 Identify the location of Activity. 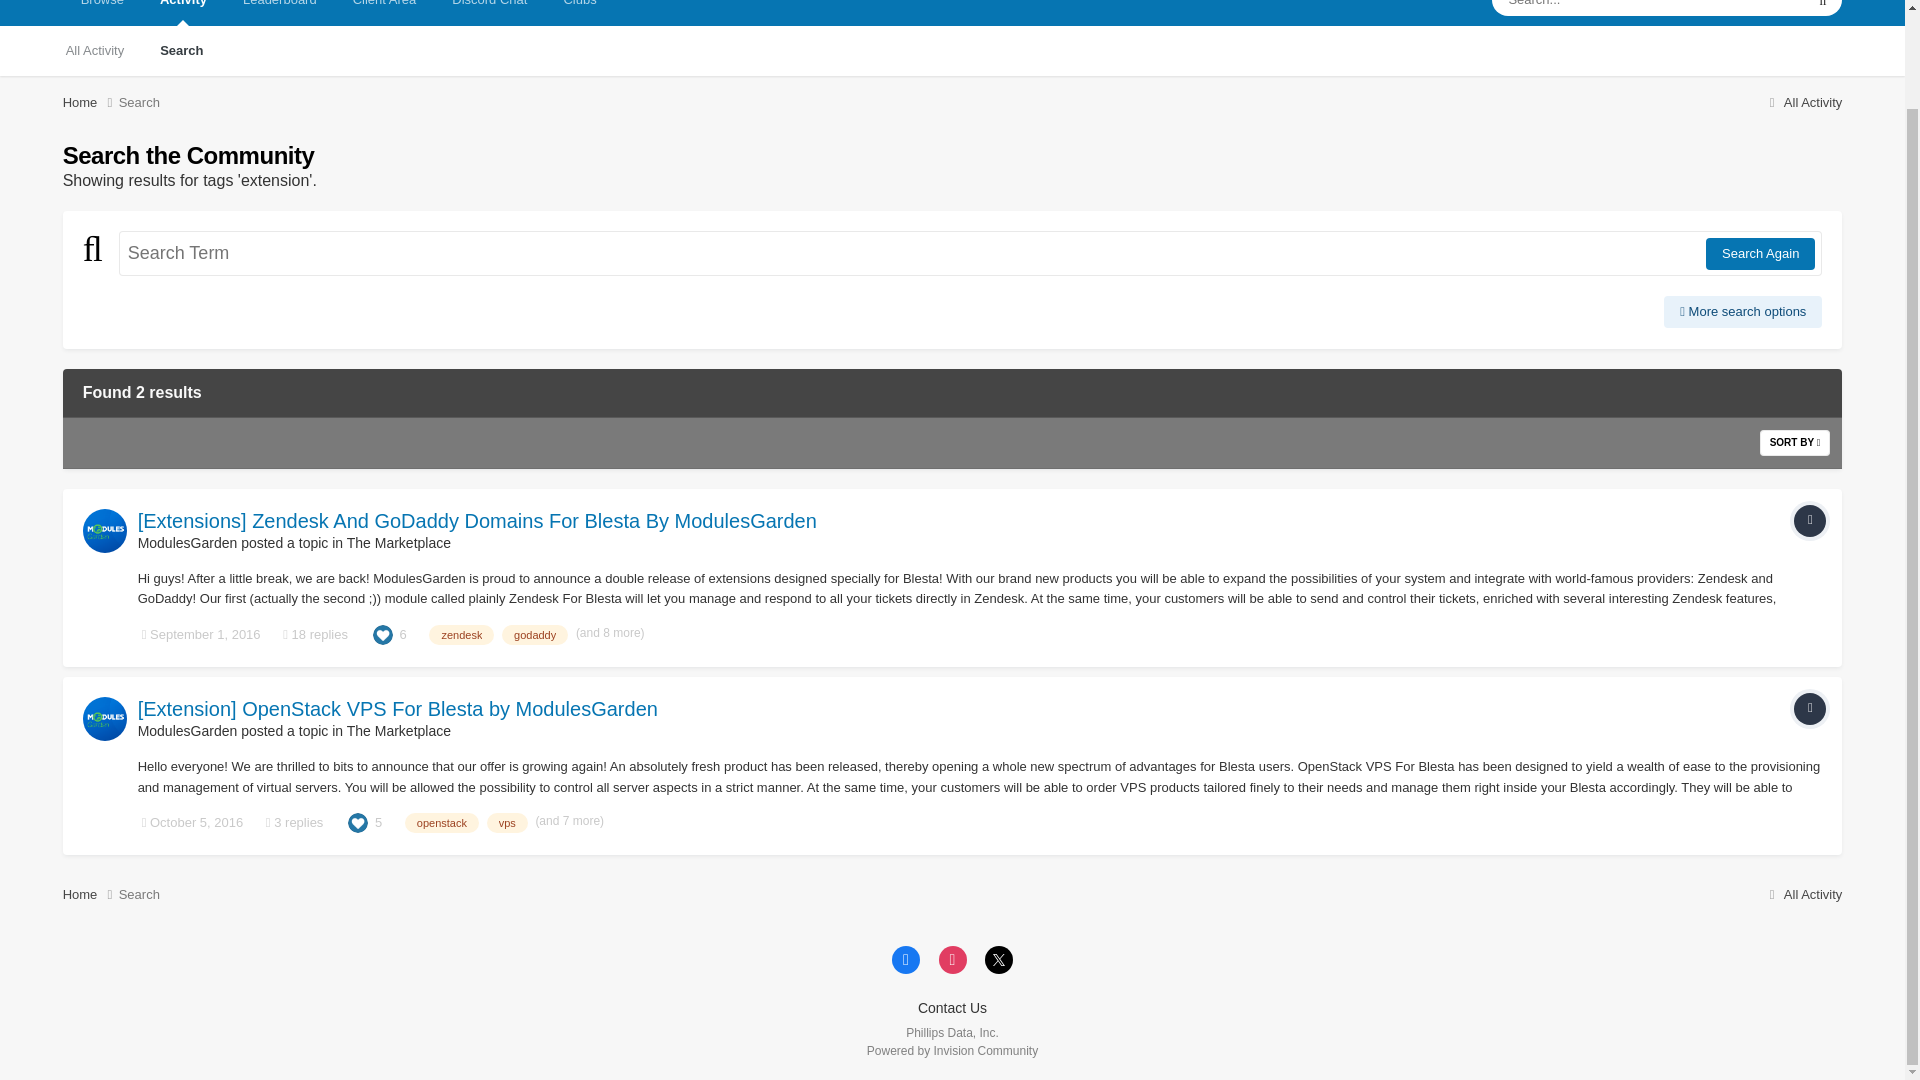
(183, 12).